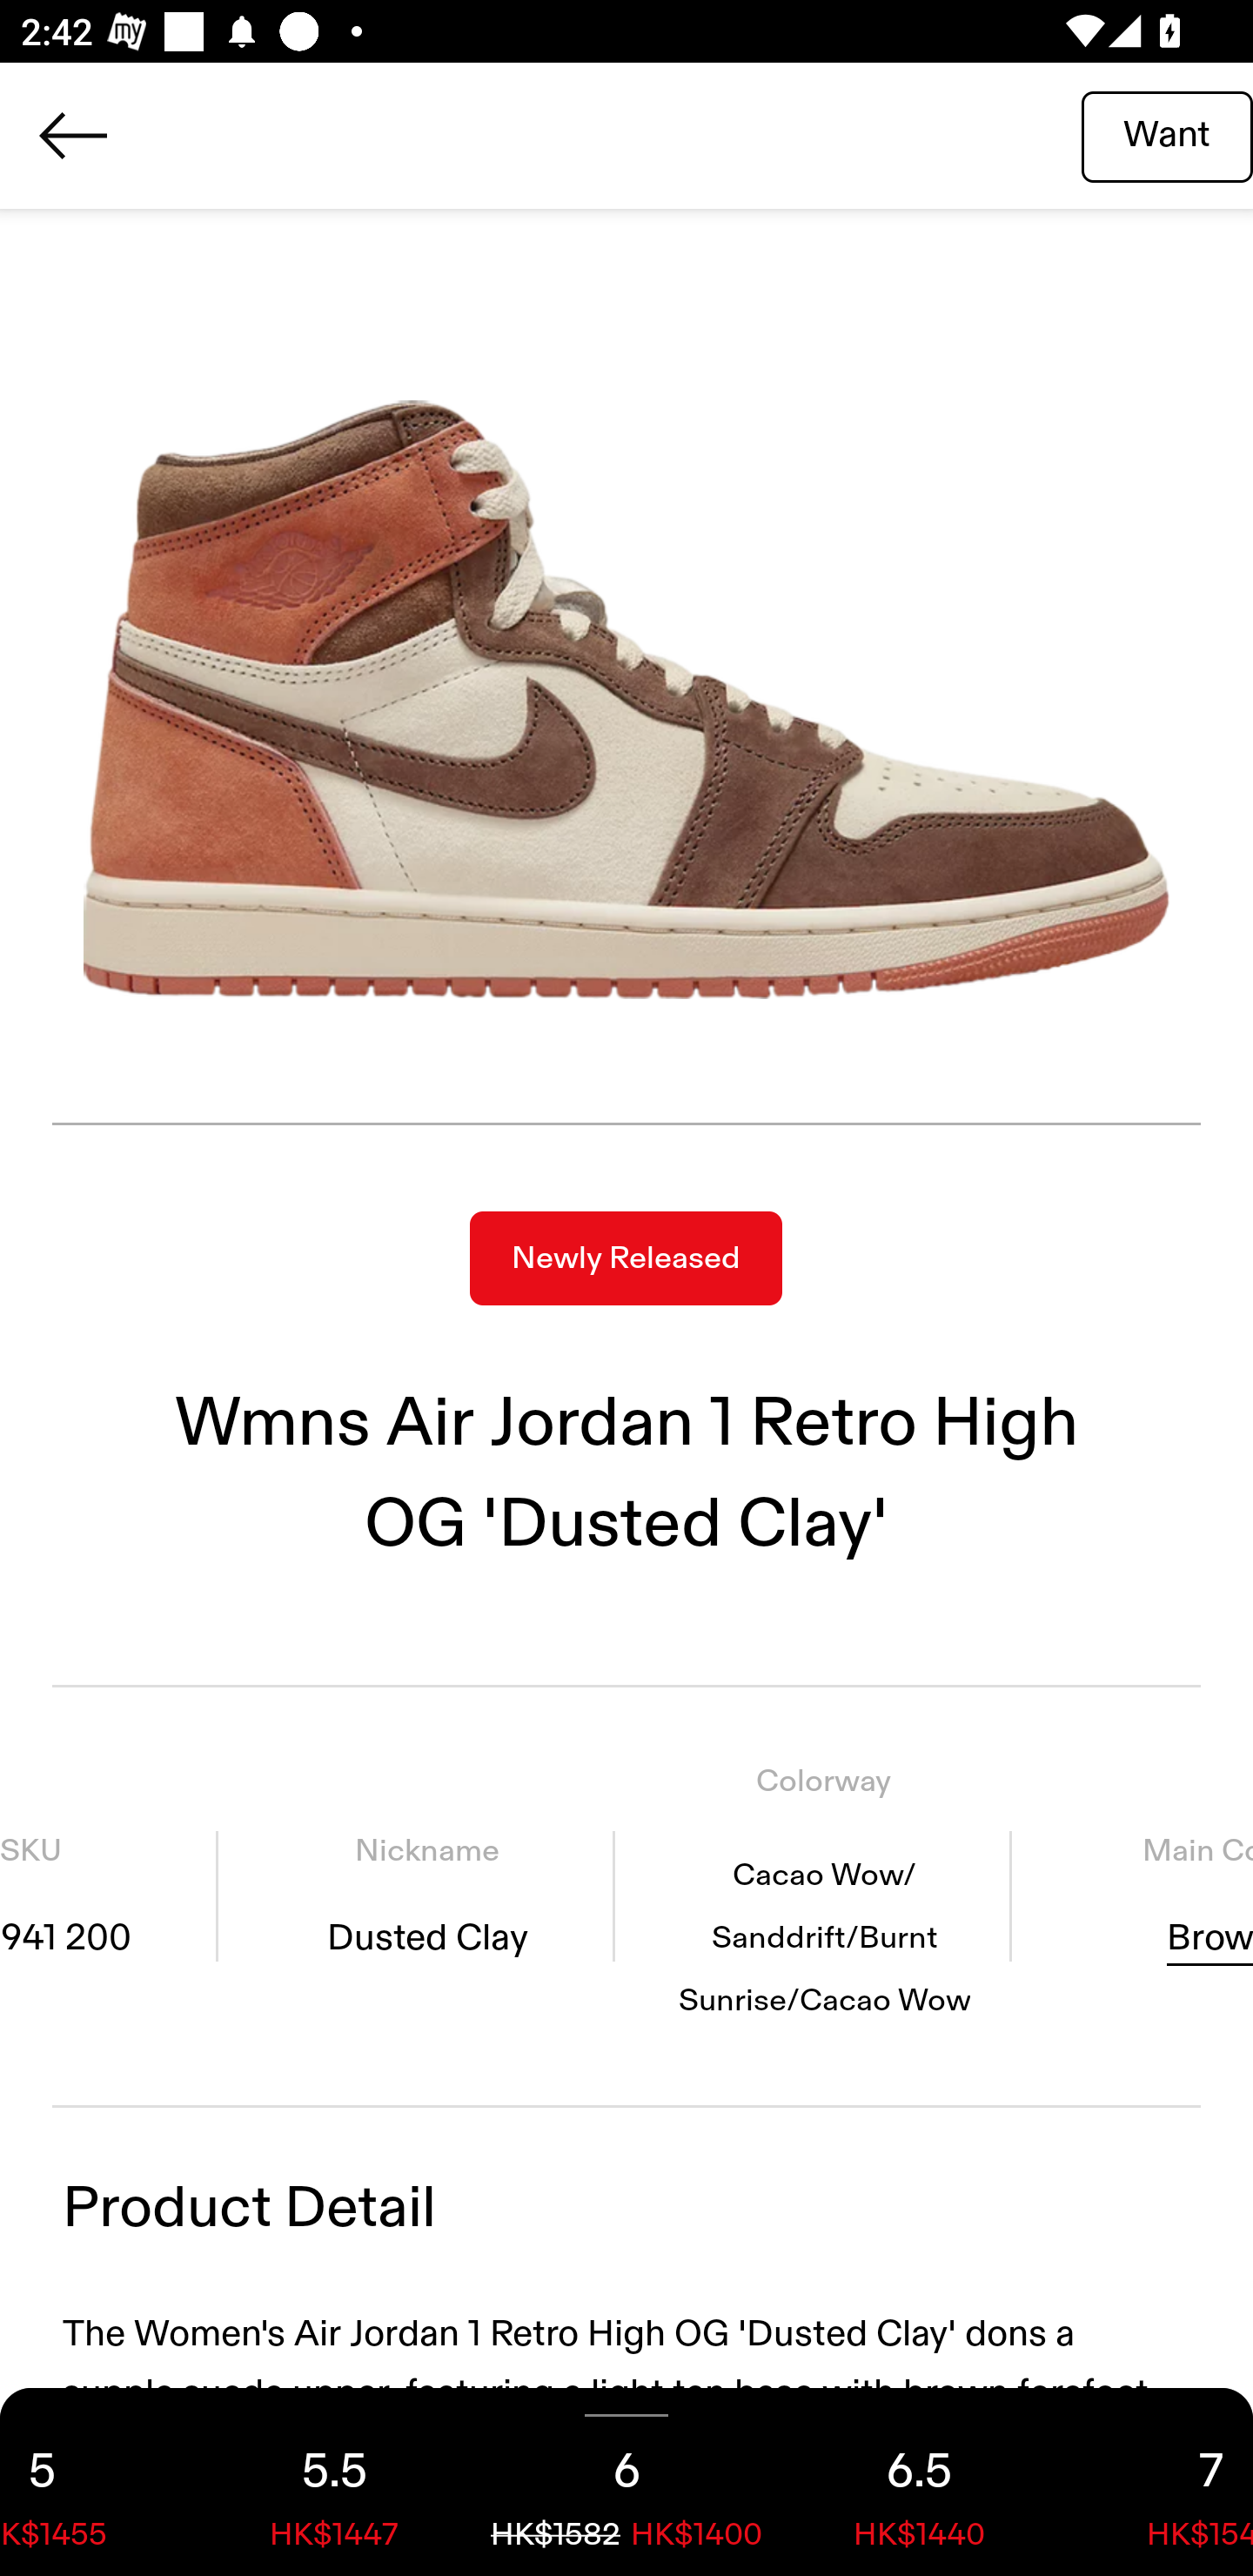 This screenshot has height=2576, width=1253. Describe the element at coordinates (94, 2482) in the screenshot. I see `5 HK$1455` at that location.